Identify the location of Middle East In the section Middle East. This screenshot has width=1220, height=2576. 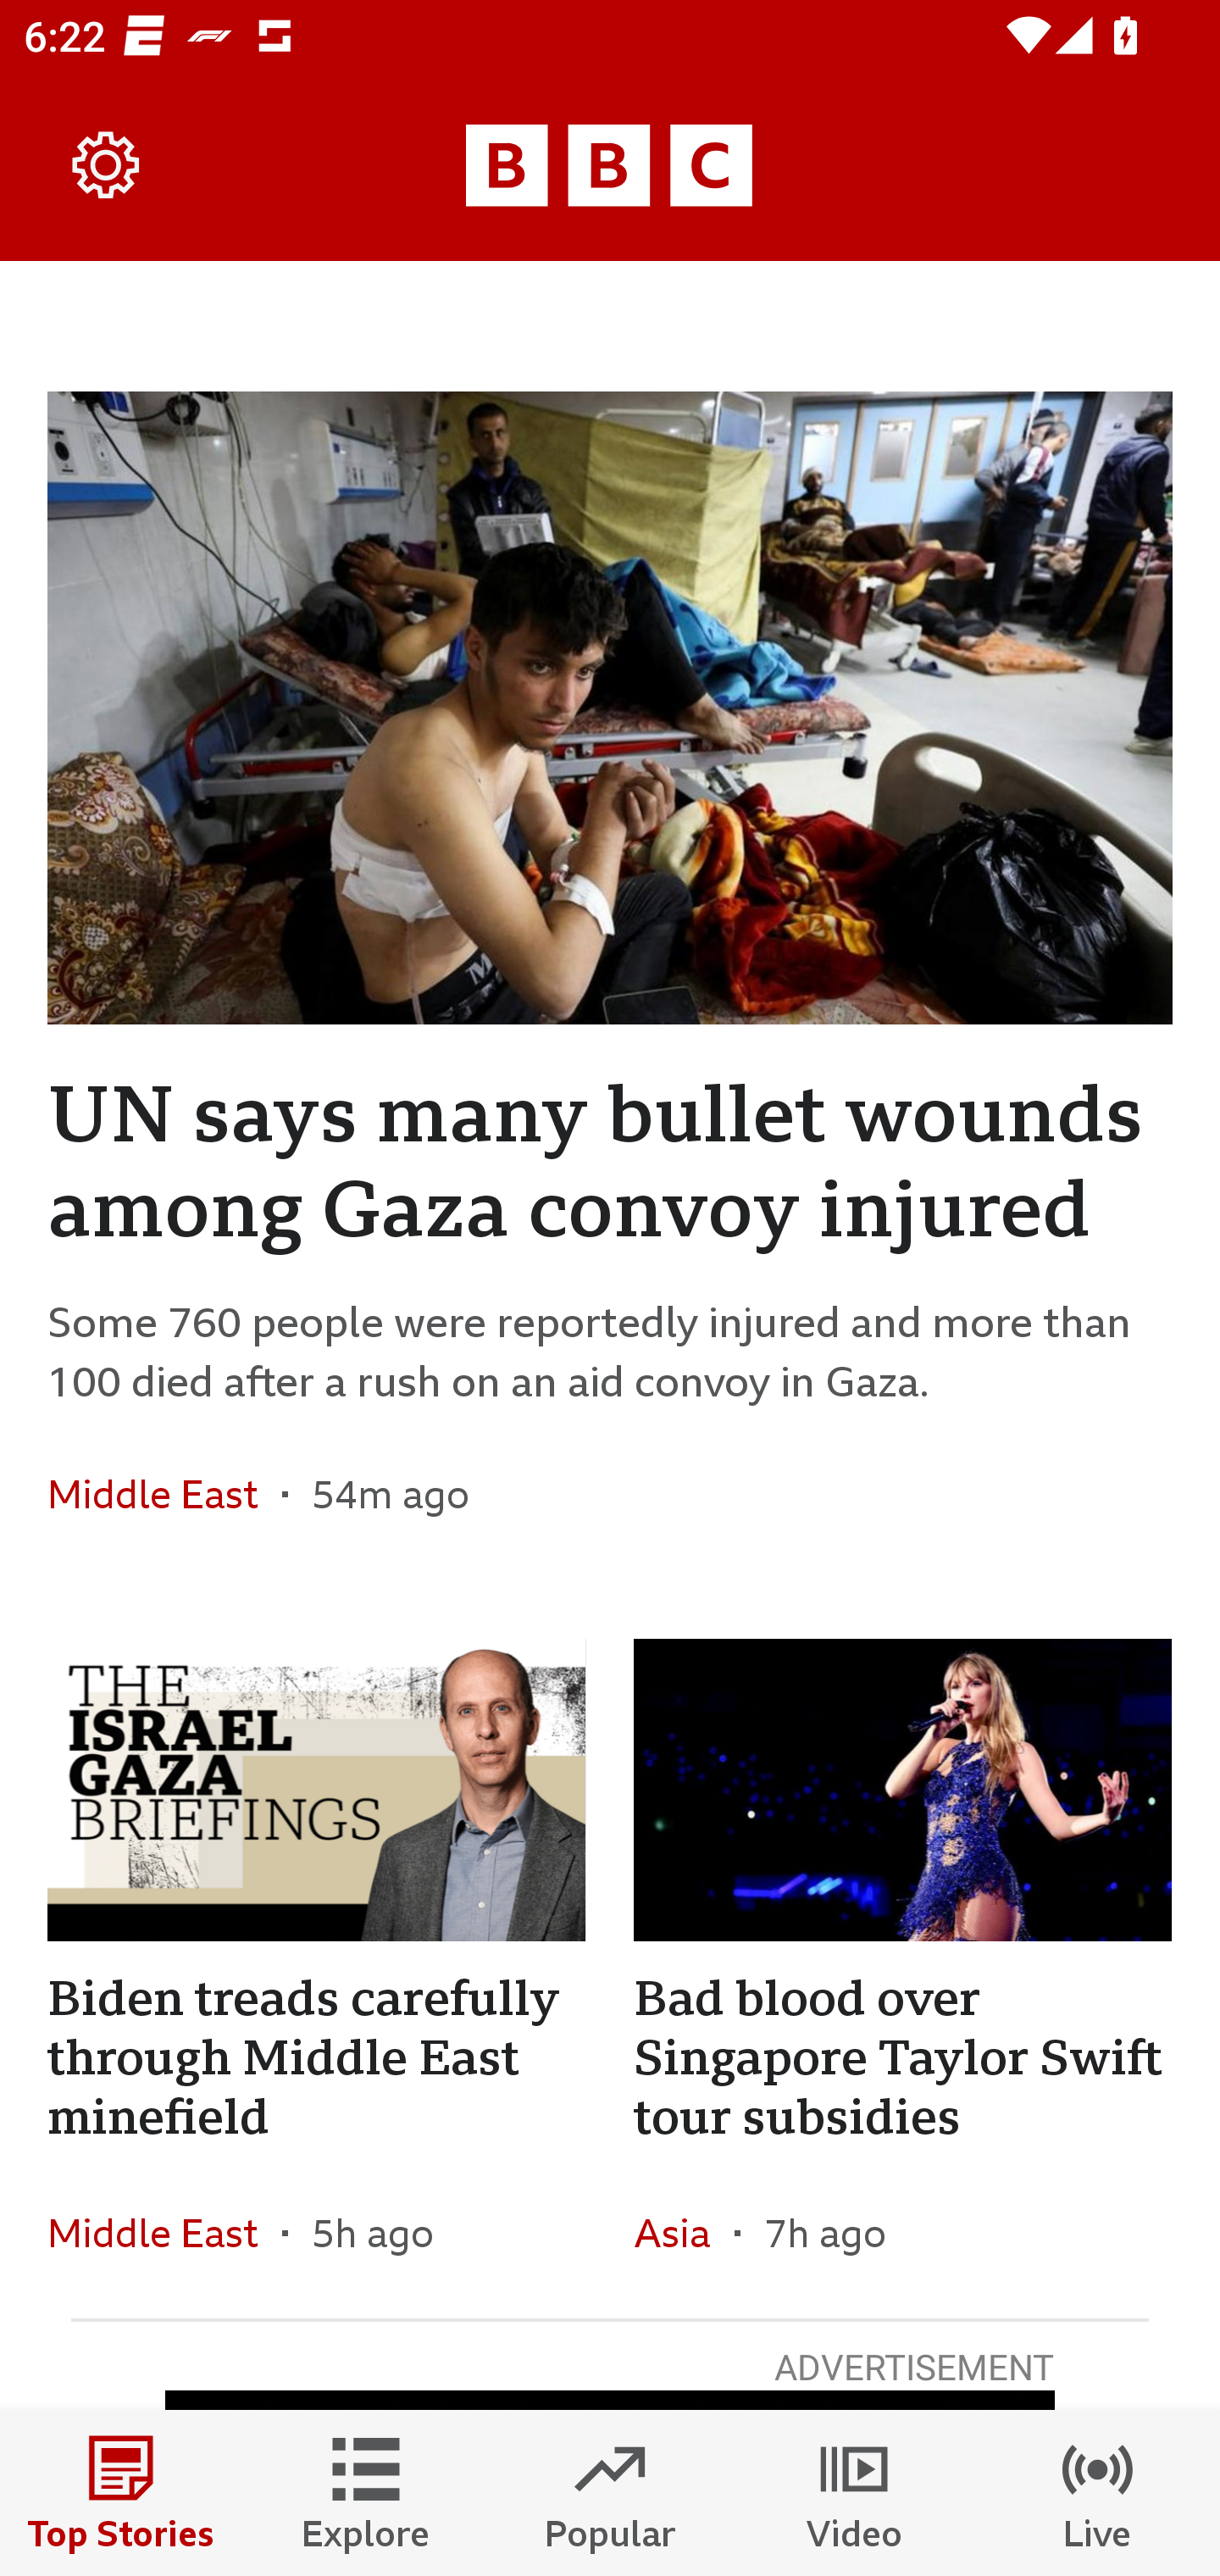
(164, 1493).